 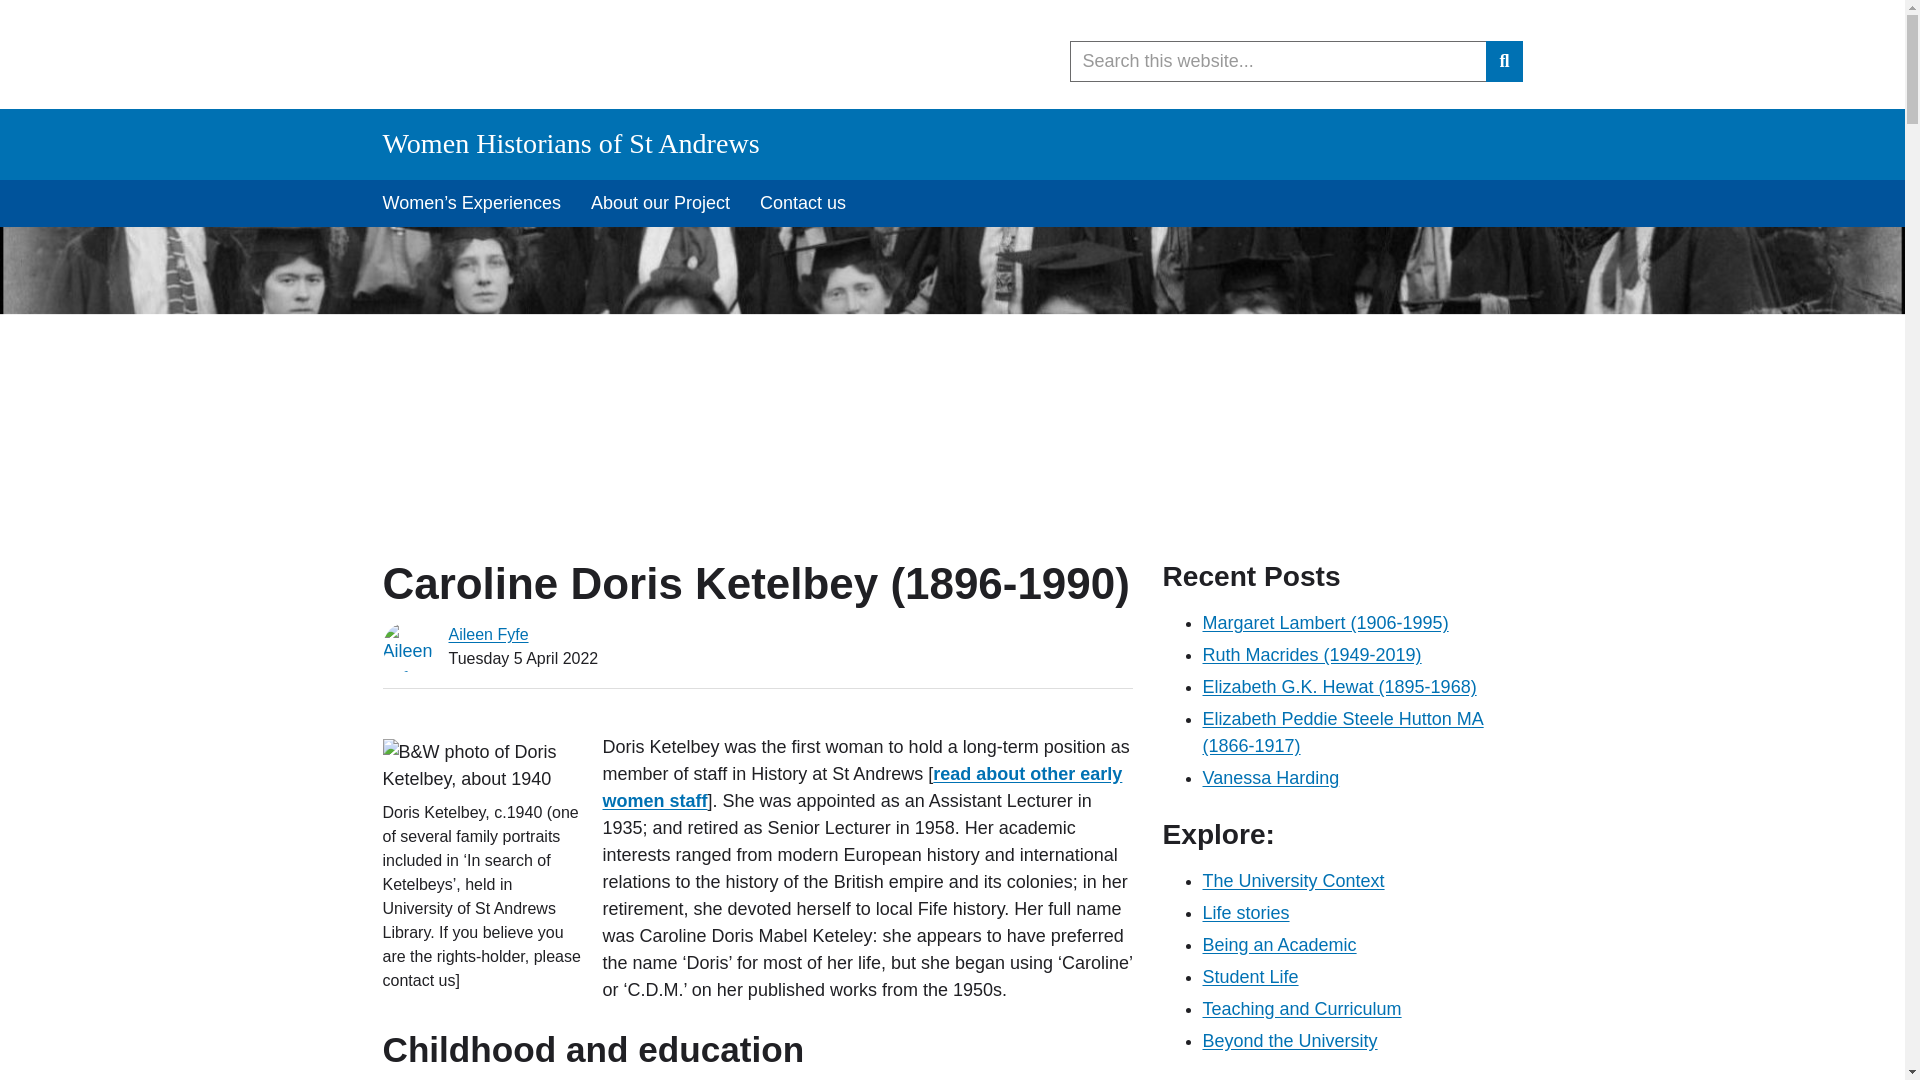 What do you see at coordinates (802, 203) in the screenshot?
I see `Contact us` at bounding box center [802, 203].